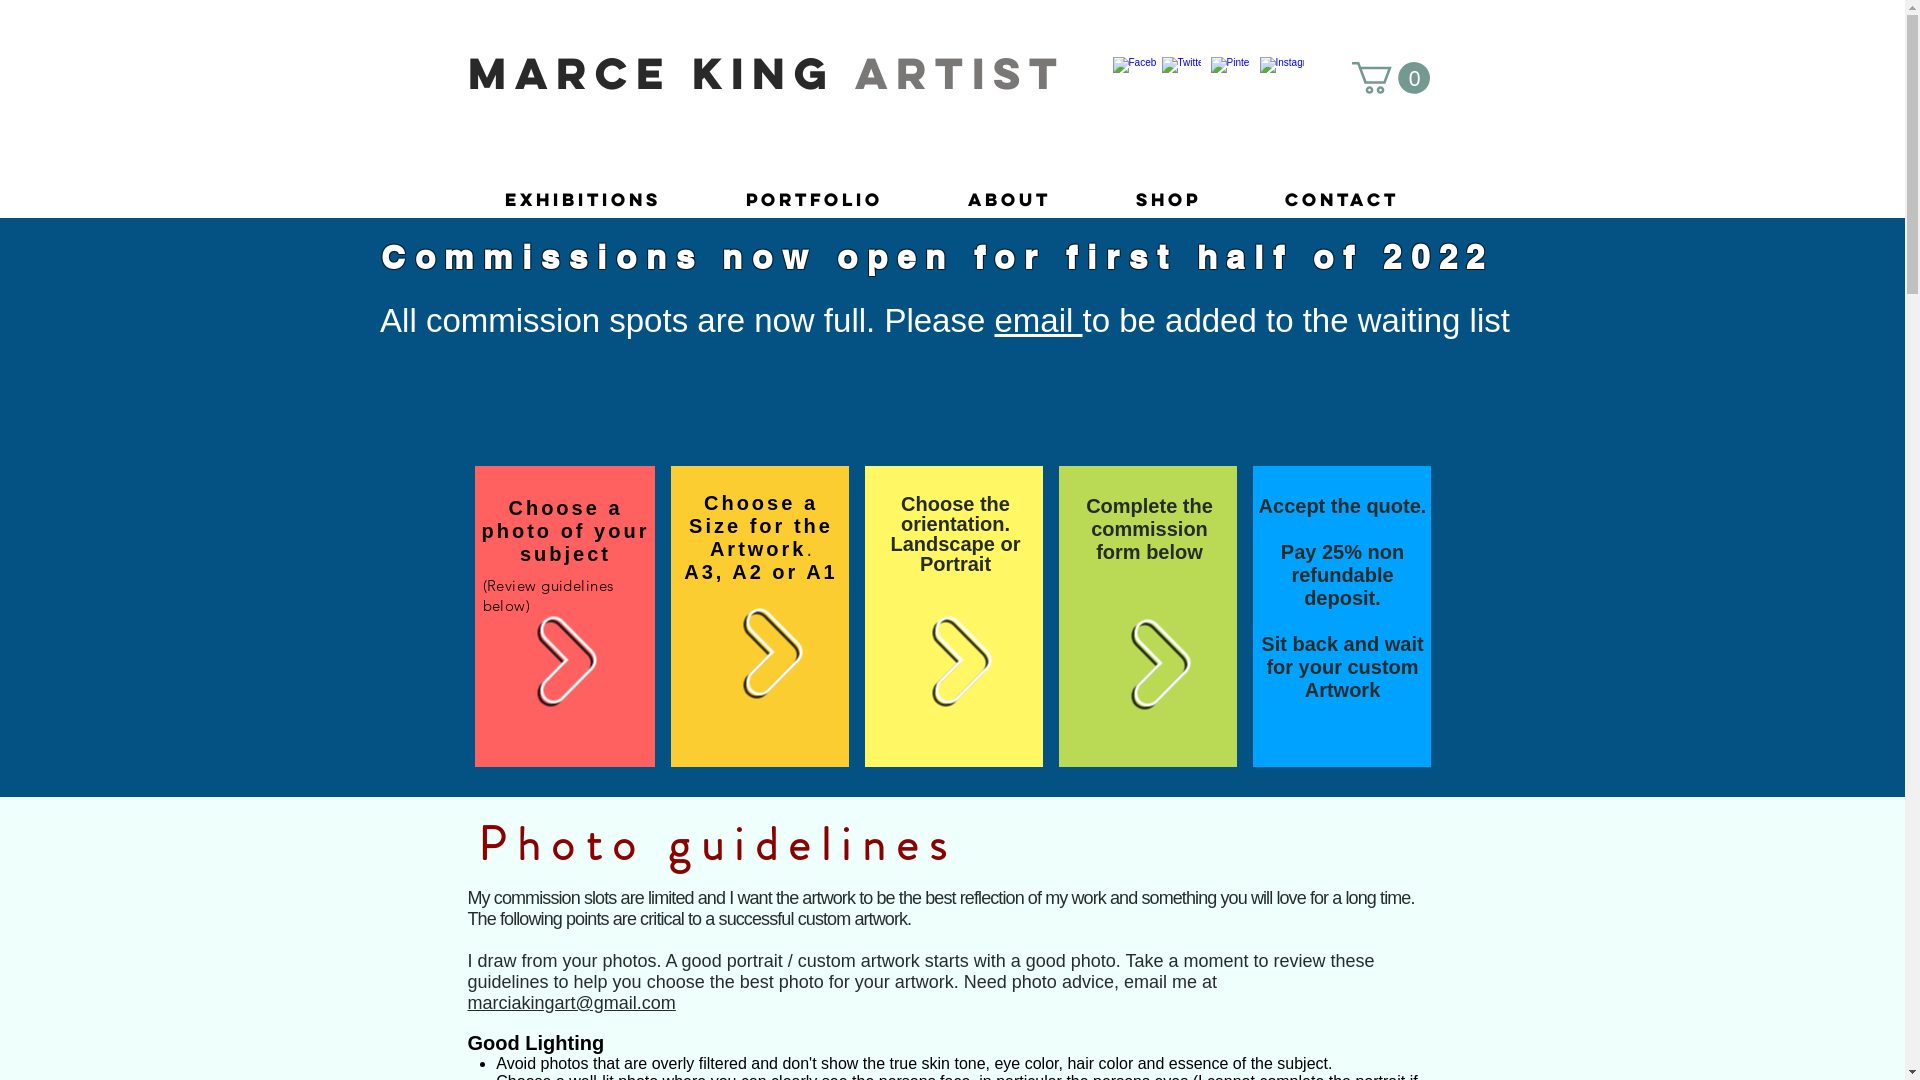  I want to click on Portfolio, so click(815, 191).